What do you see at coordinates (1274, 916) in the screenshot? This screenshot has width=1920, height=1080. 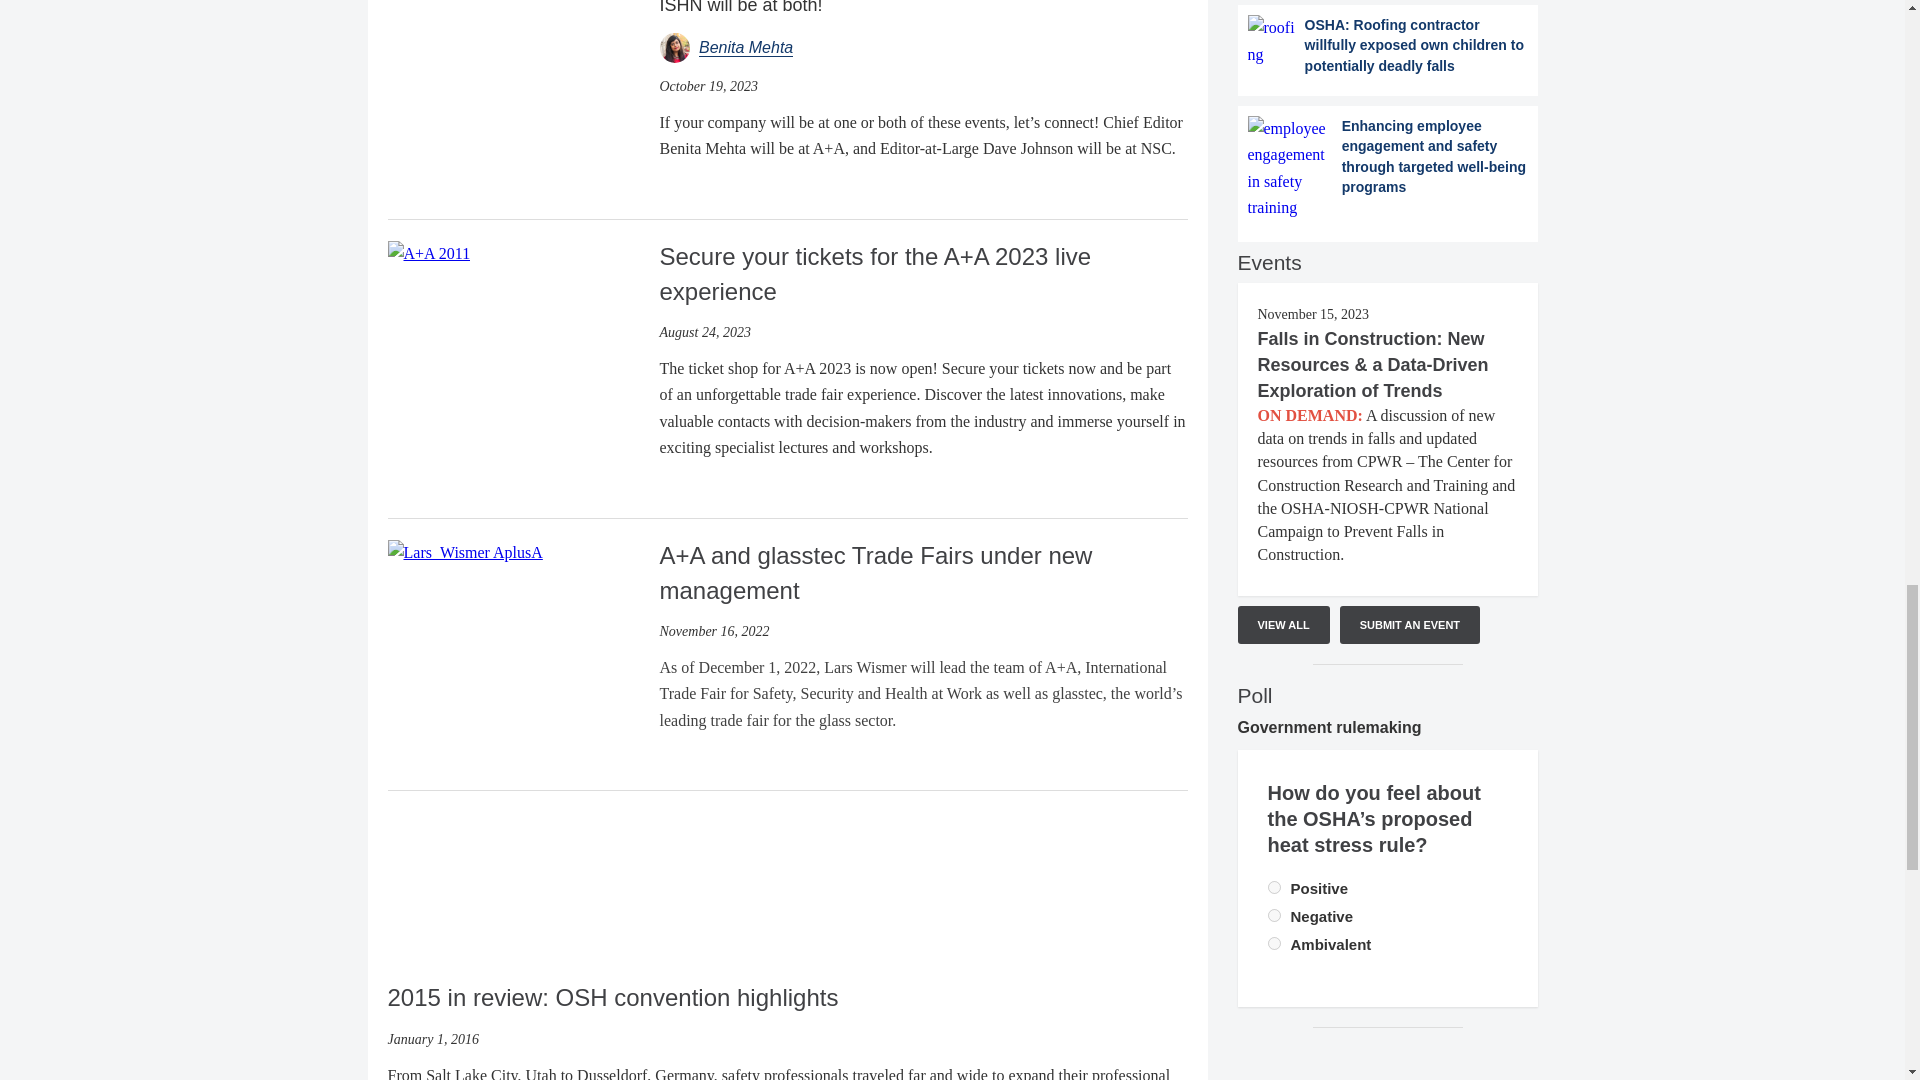 I see `143` at bounding box center [1274, 916].